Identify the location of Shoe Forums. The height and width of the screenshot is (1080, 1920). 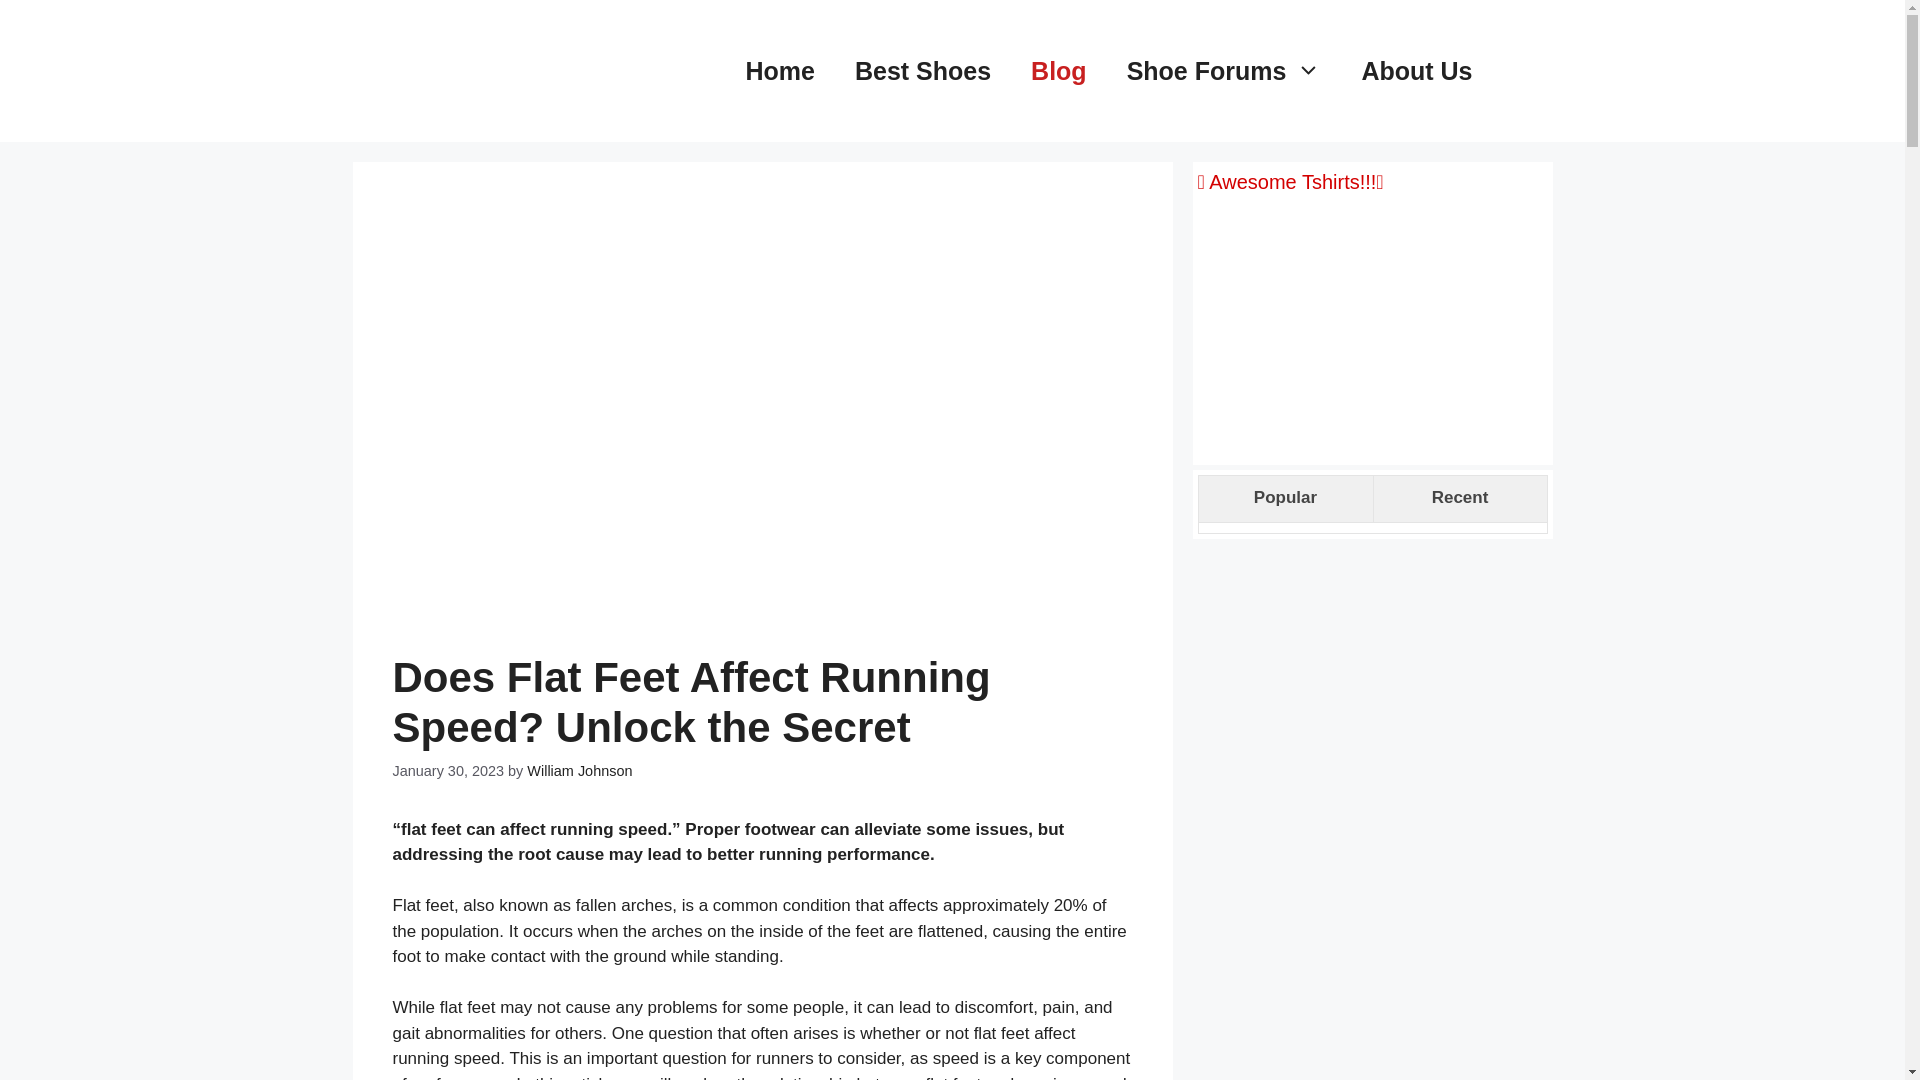
(1224, 71).